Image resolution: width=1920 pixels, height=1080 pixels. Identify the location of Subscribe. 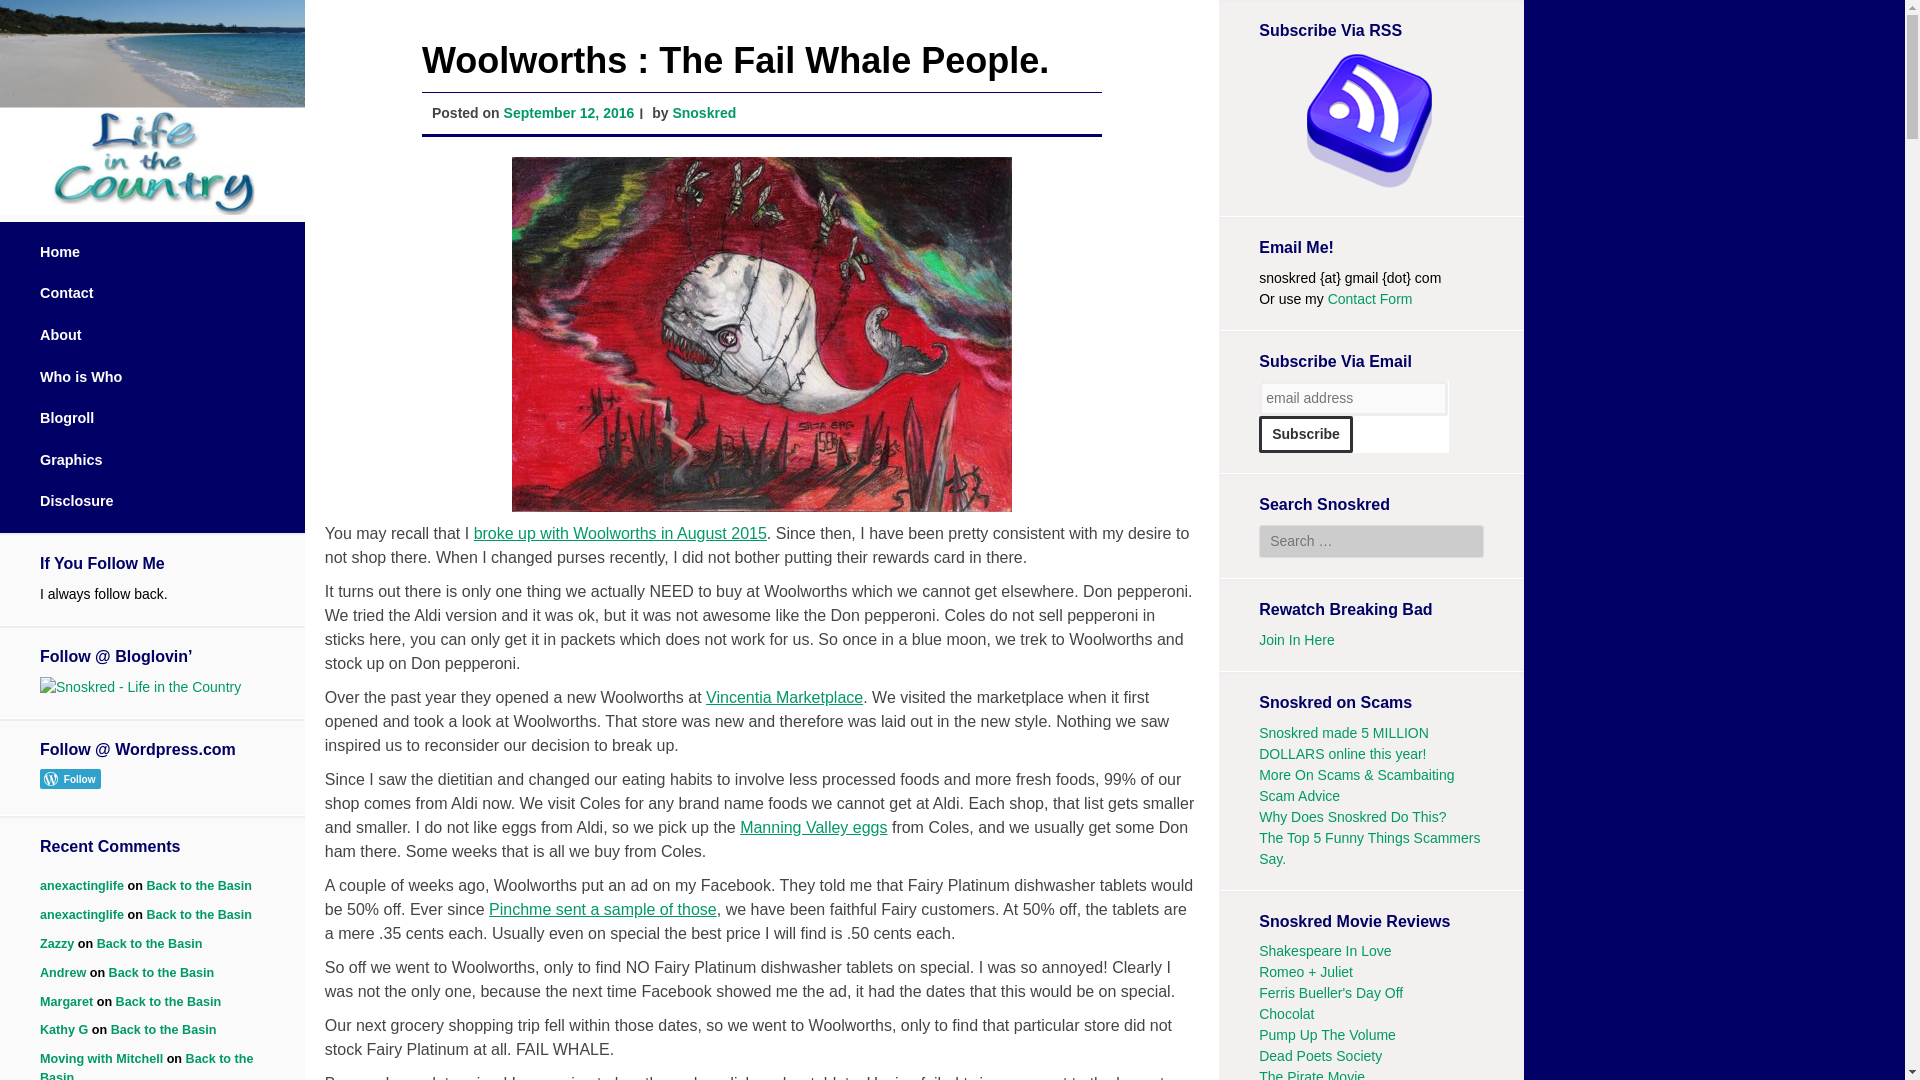
(1306, 434).